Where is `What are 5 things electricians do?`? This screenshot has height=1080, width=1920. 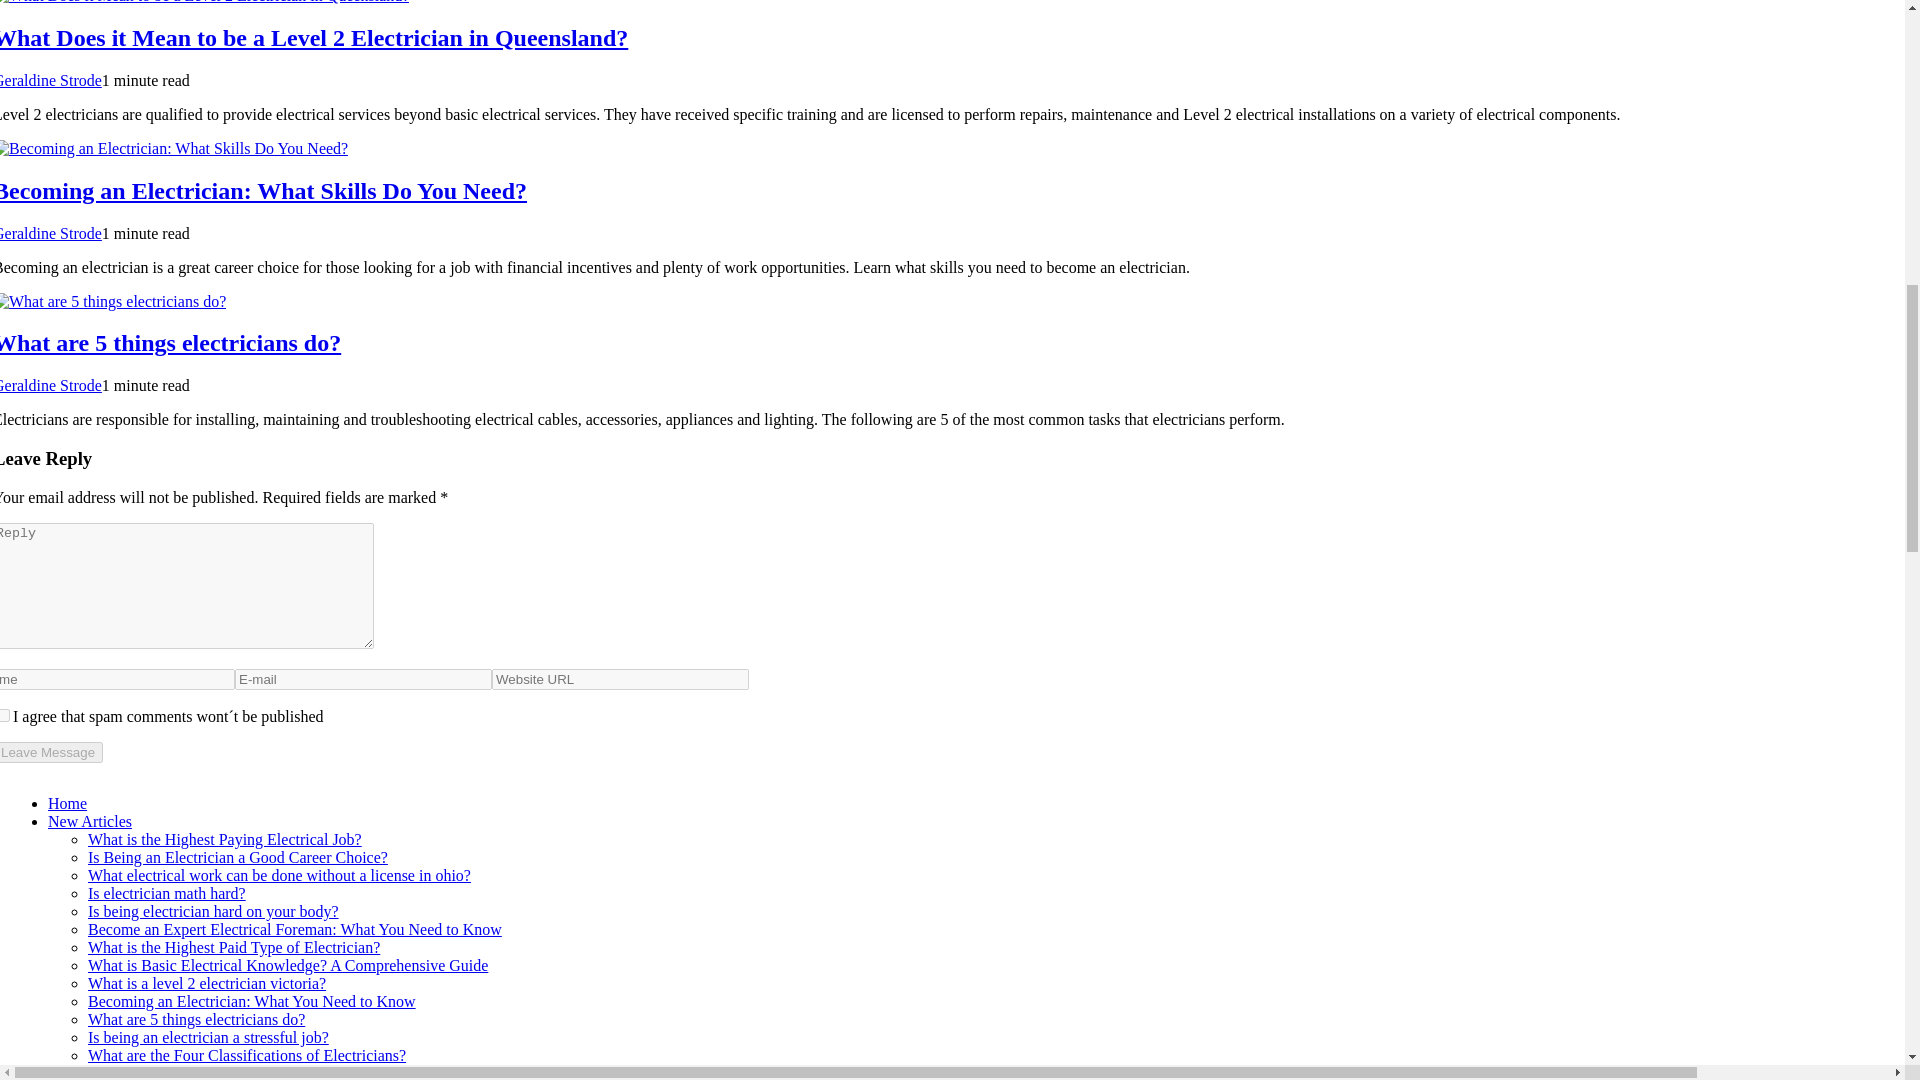 What are 5 things electricians do? is located at coordinates (170, 343).